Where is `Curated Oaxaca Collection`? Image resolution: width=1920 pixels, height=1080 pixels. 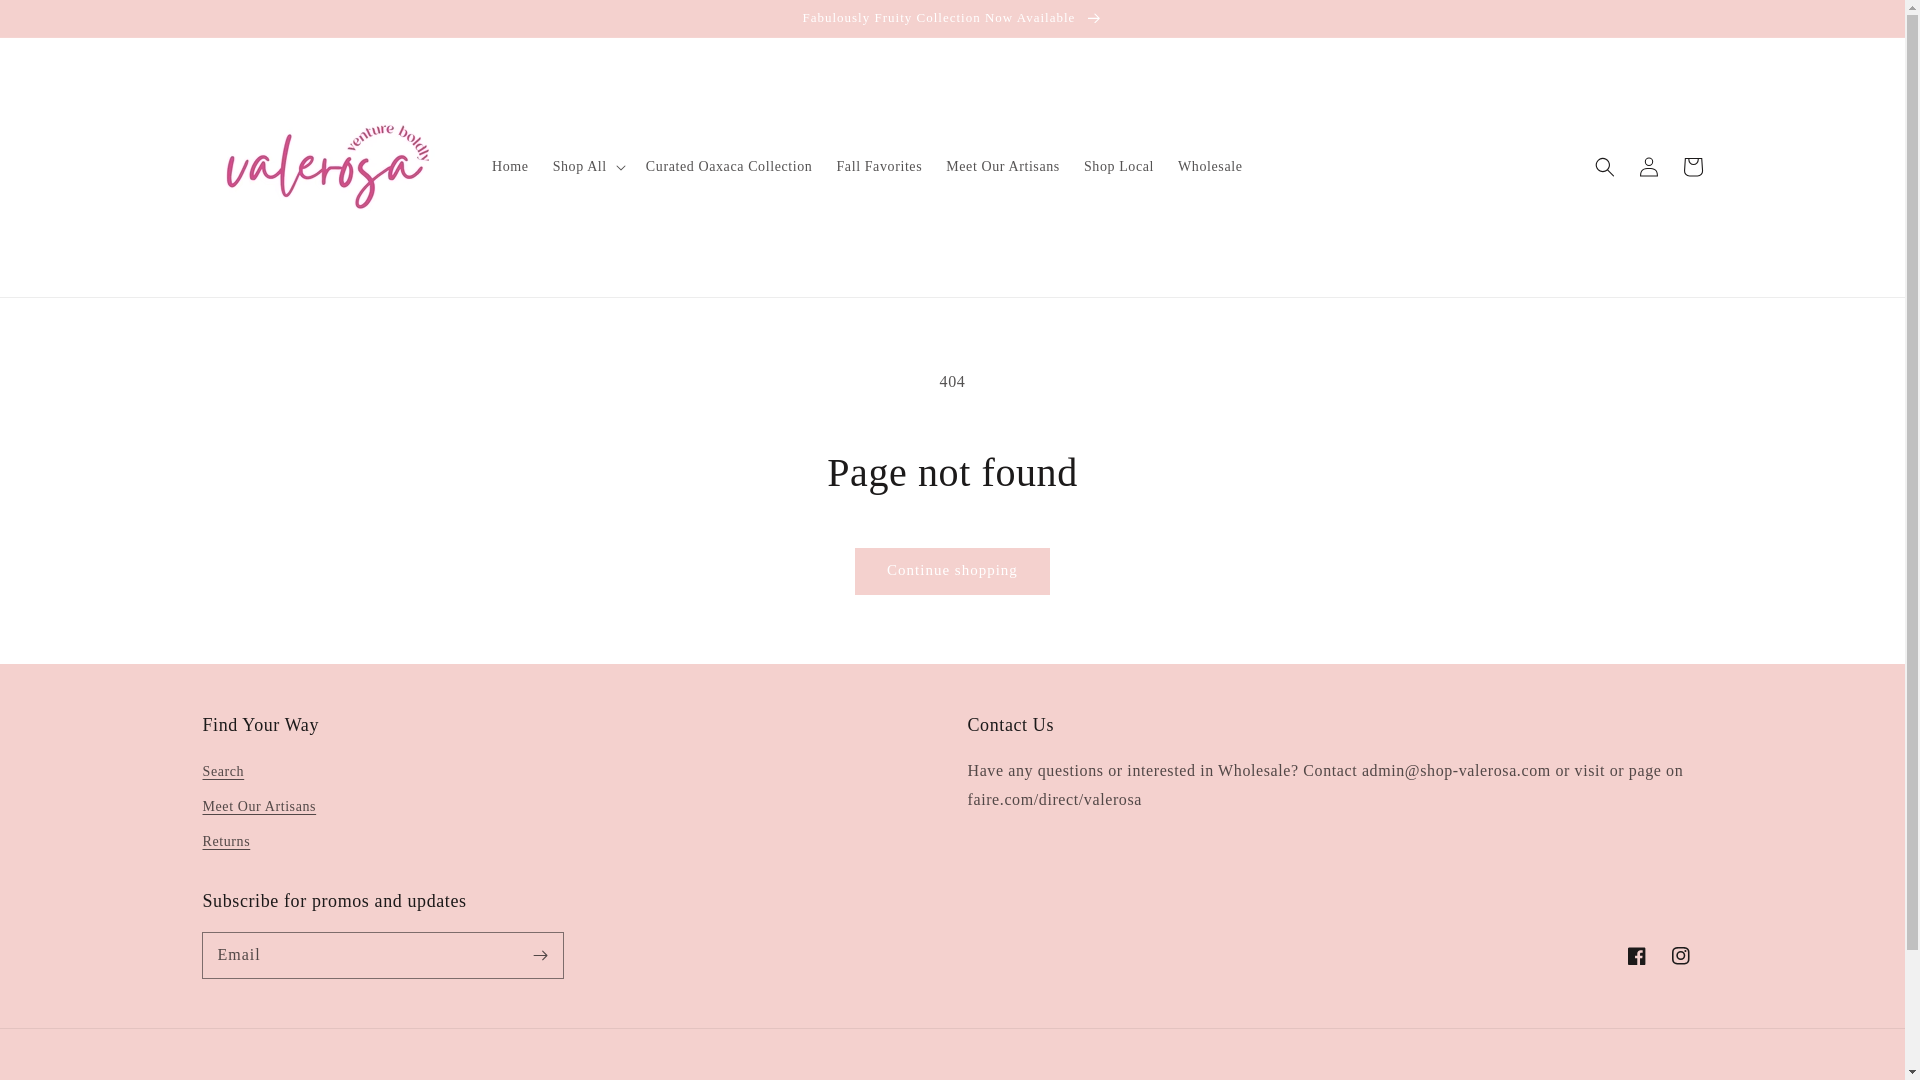
Curated Oaxaca Collection is located at coordinates (729, 166).